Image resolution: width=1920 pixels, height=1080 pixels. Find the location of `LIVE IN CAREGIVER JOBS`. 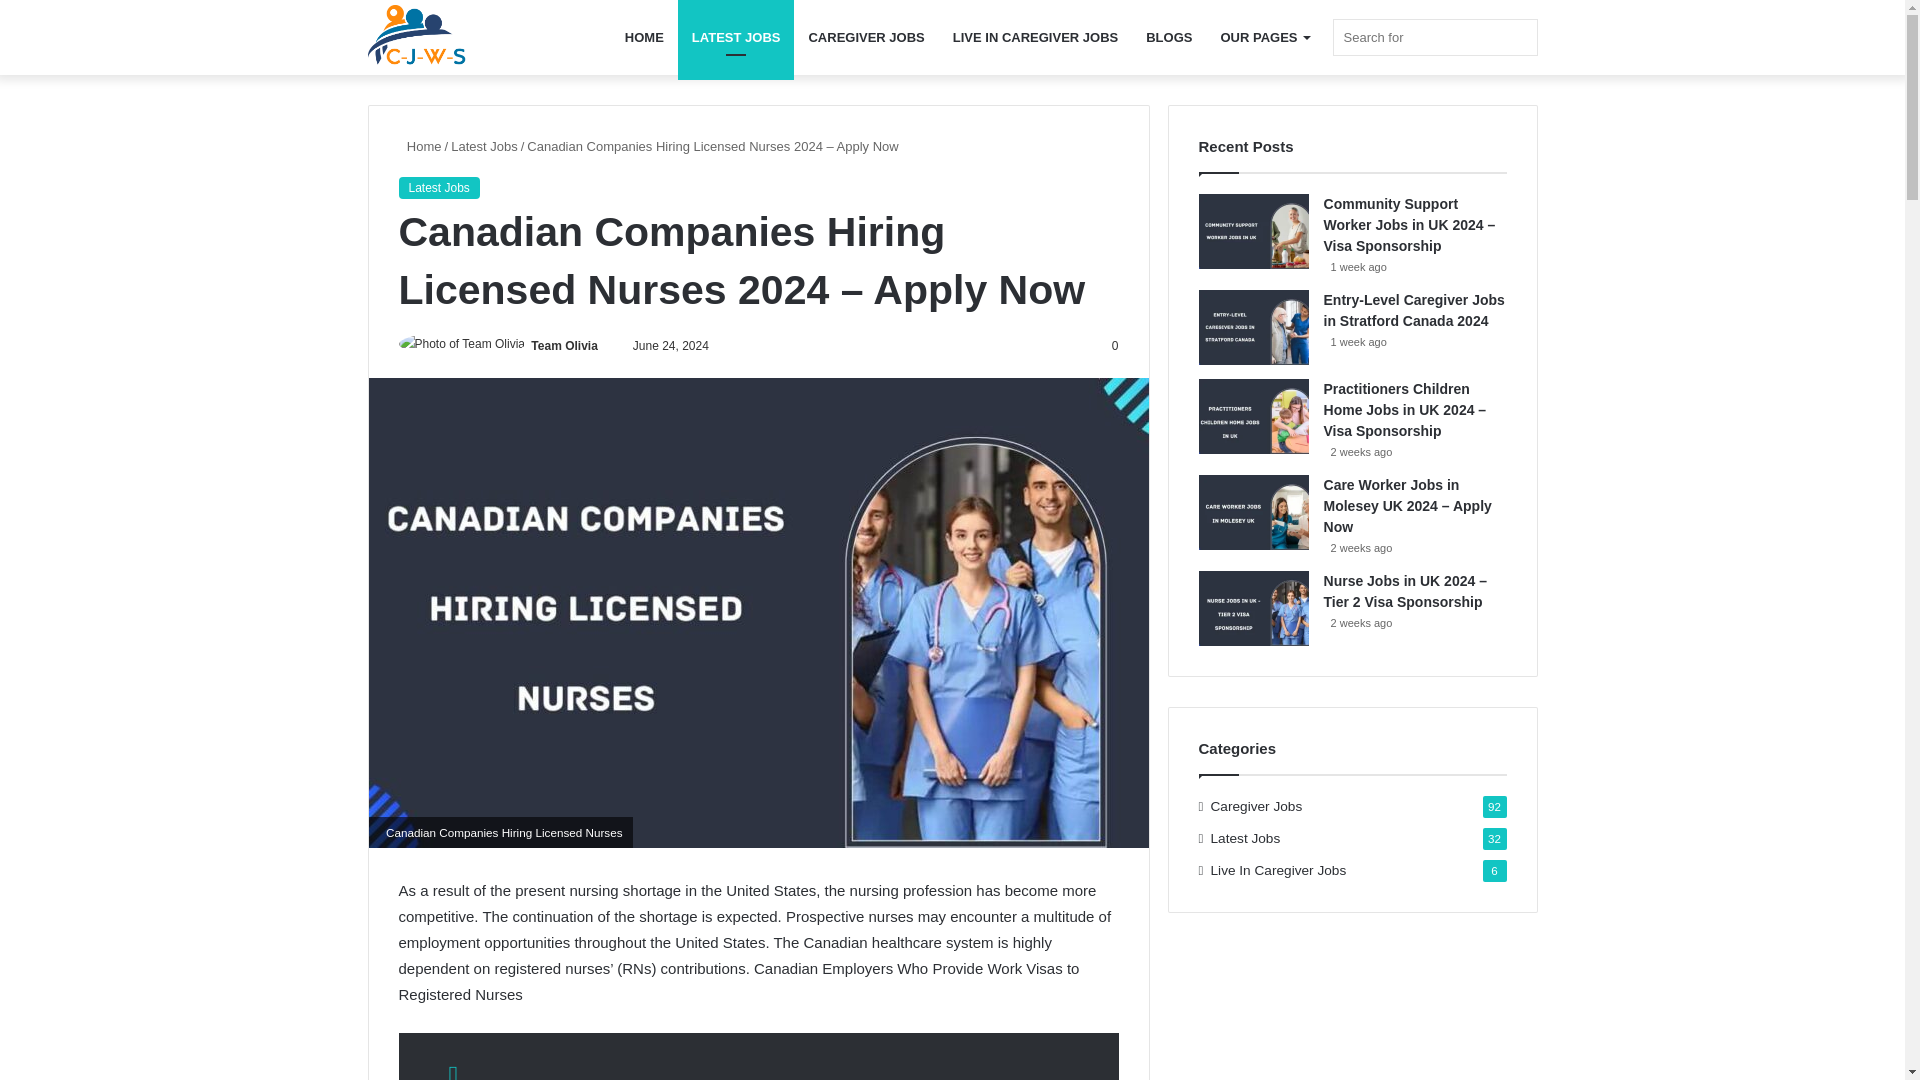

LIVE IN CAREGIVER JOBS is located at coordinates (1035, 37).